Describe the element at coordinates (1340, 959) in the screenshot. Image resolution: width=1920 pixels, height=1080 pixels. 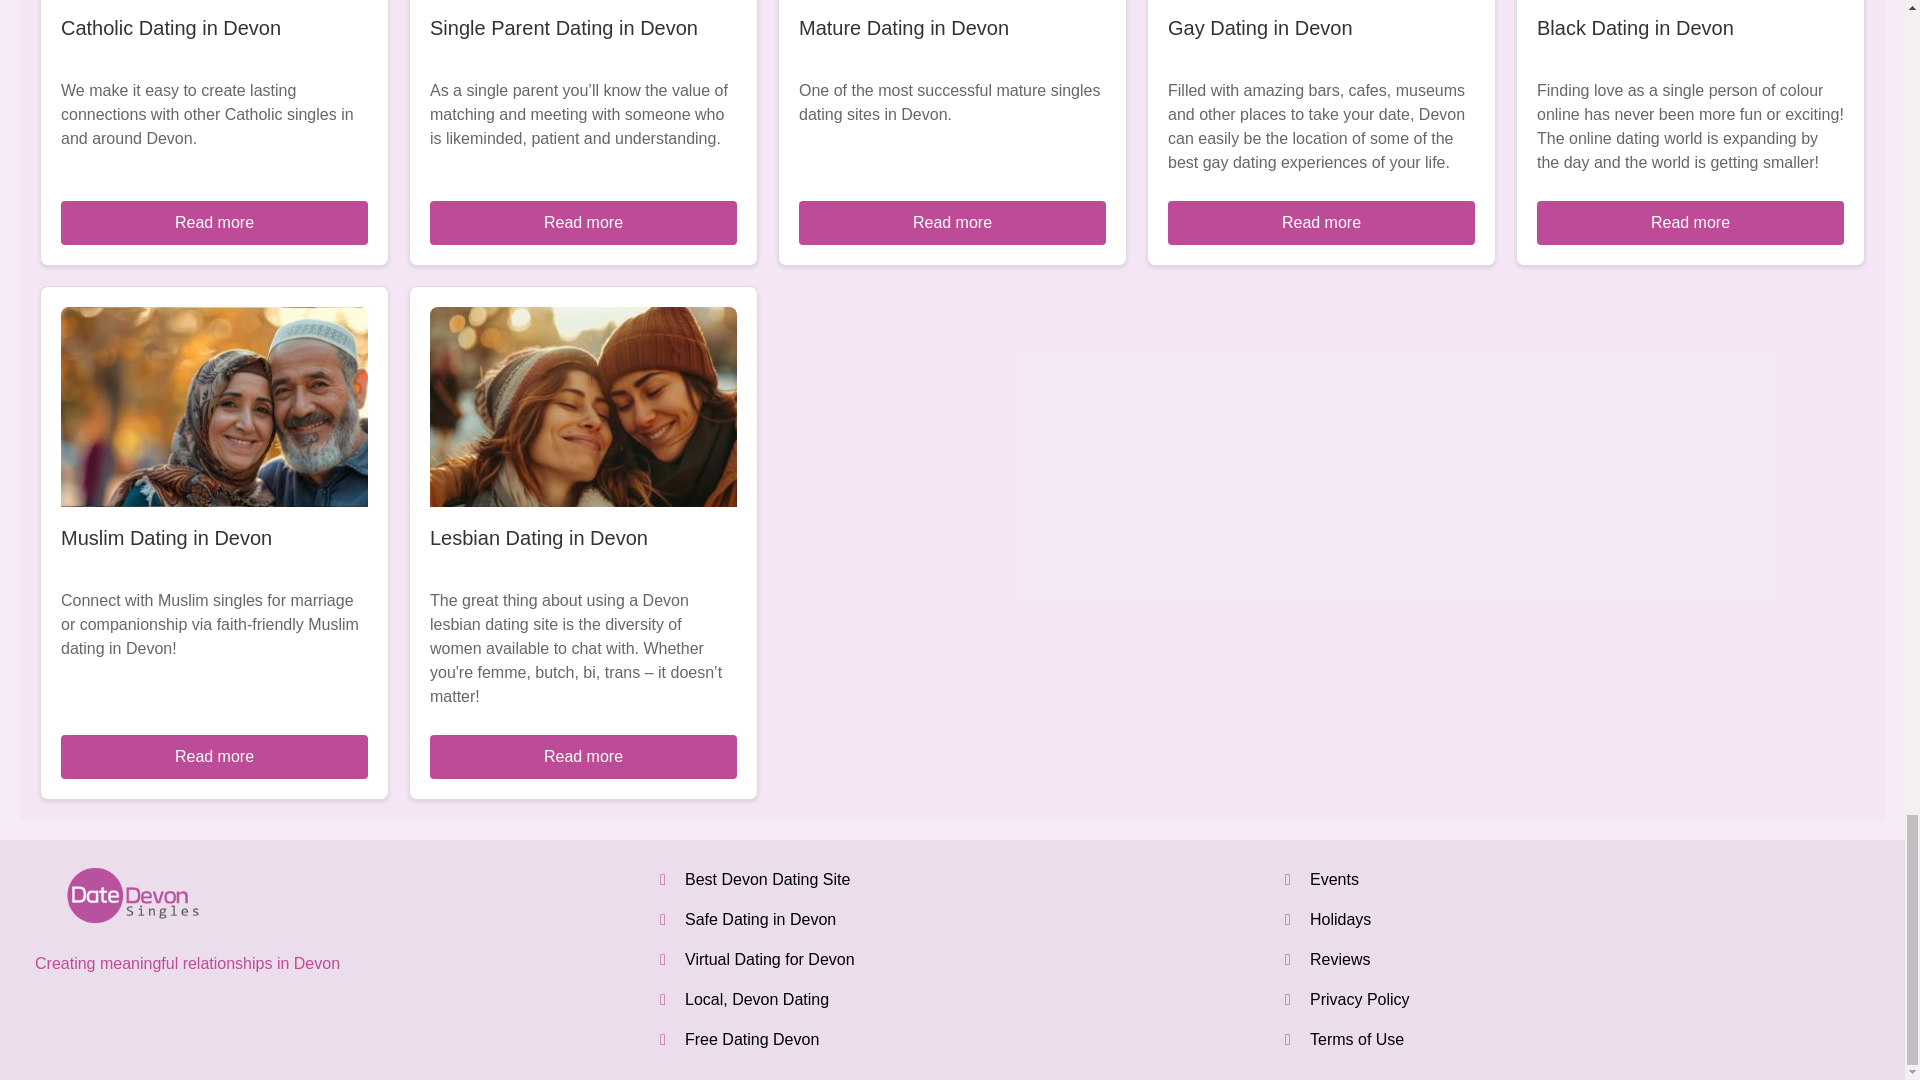
I see `Reviews` at that location.